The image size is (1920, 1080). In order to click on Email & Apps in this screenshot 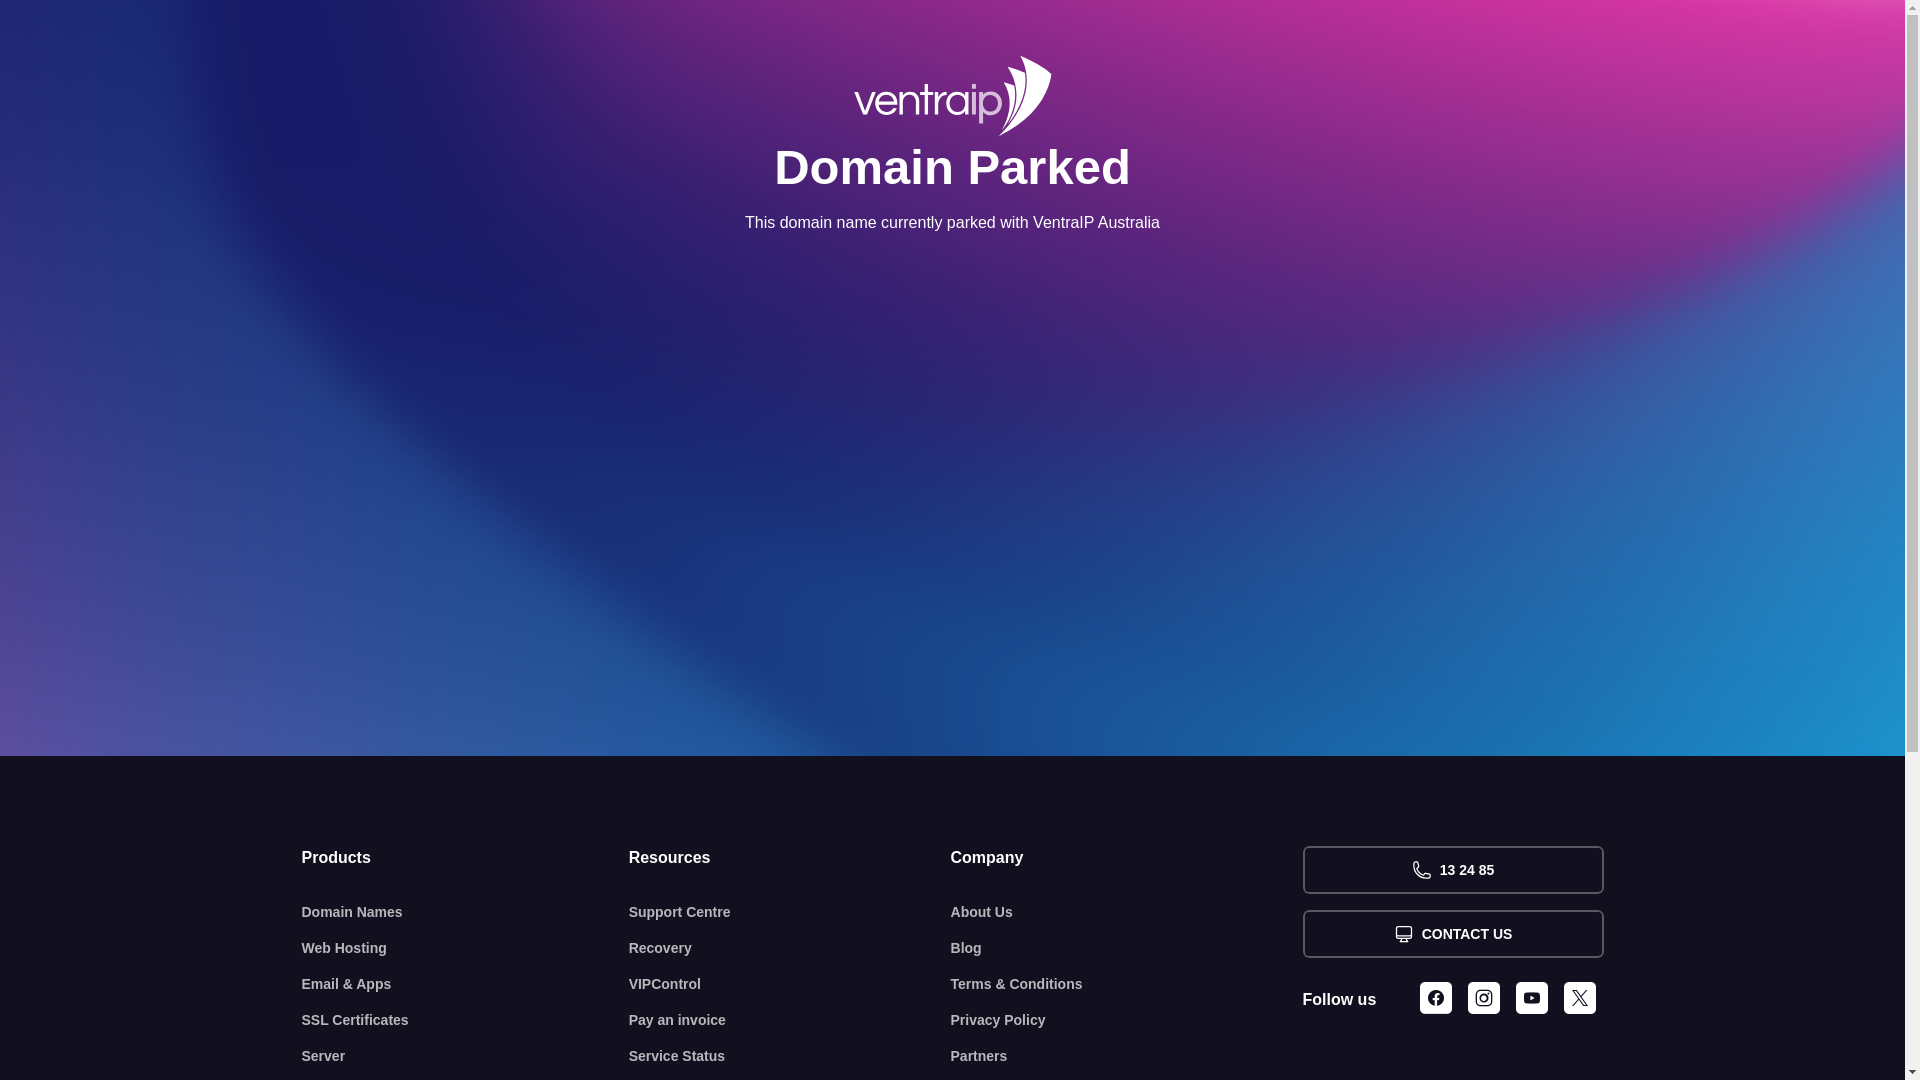, I will do `click(466, 984)`.